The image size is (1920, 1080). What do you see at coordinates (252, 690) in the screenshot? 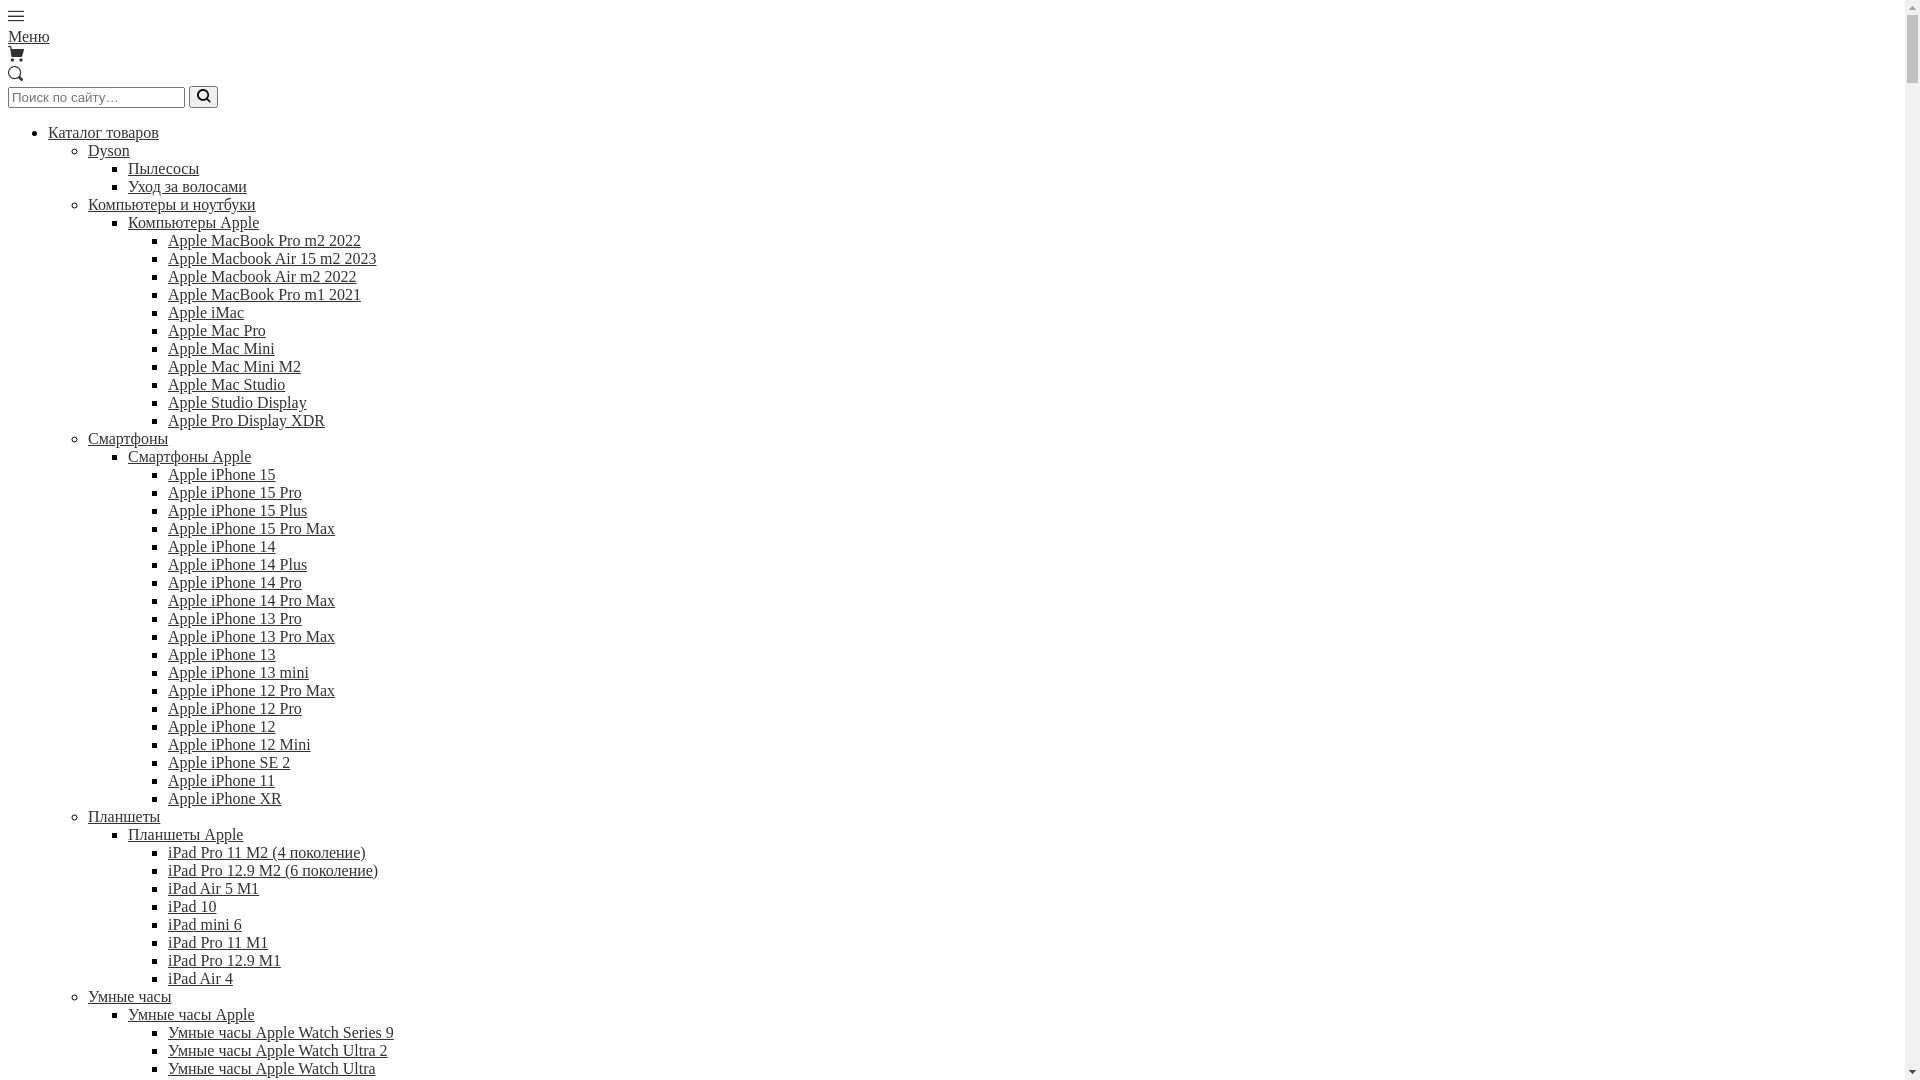
I see `Apple iPhone 12 Pro Max` at bounding box center [252, 690].